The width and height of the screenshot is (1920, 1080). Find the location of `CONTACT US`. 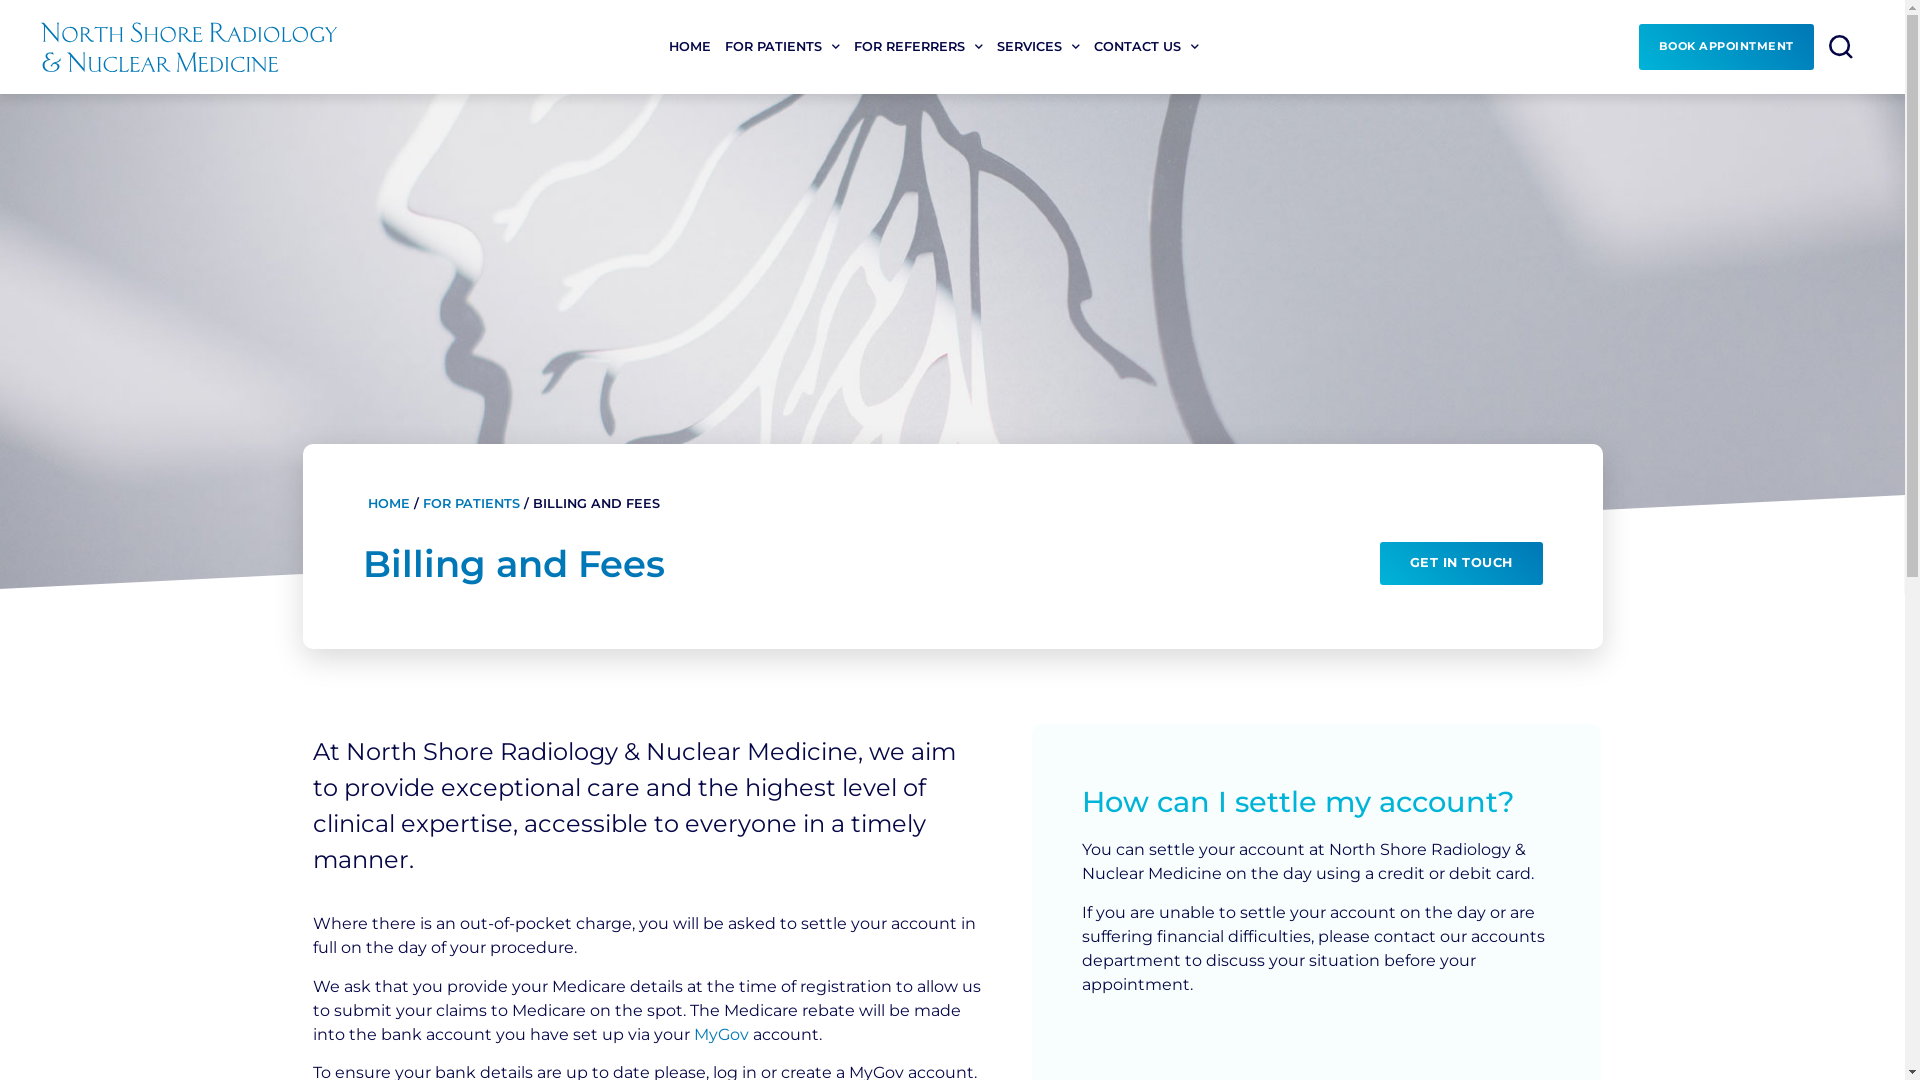

CONTACT US is located at coordinates (1146, 47).